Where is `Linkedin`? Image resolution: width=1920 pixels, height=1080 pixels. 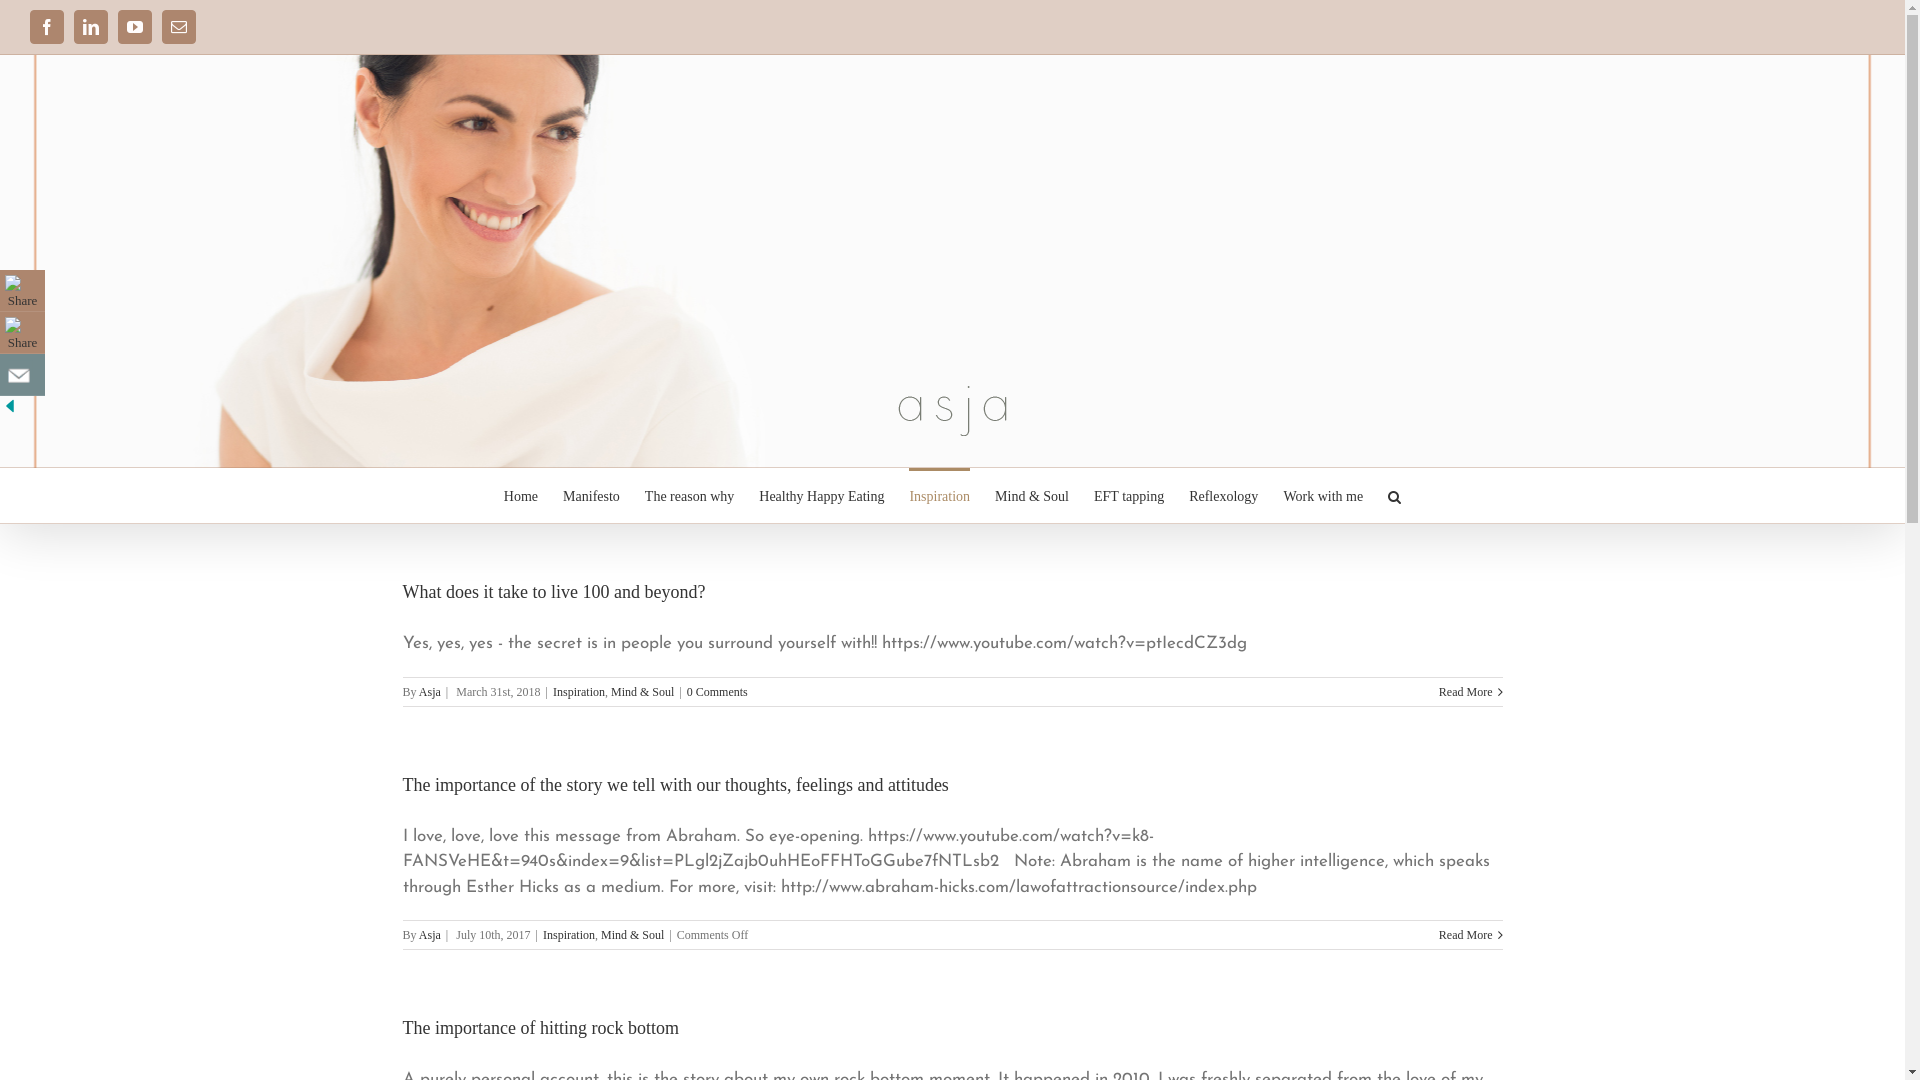
Linkedin is located at coordinates (91, 27).